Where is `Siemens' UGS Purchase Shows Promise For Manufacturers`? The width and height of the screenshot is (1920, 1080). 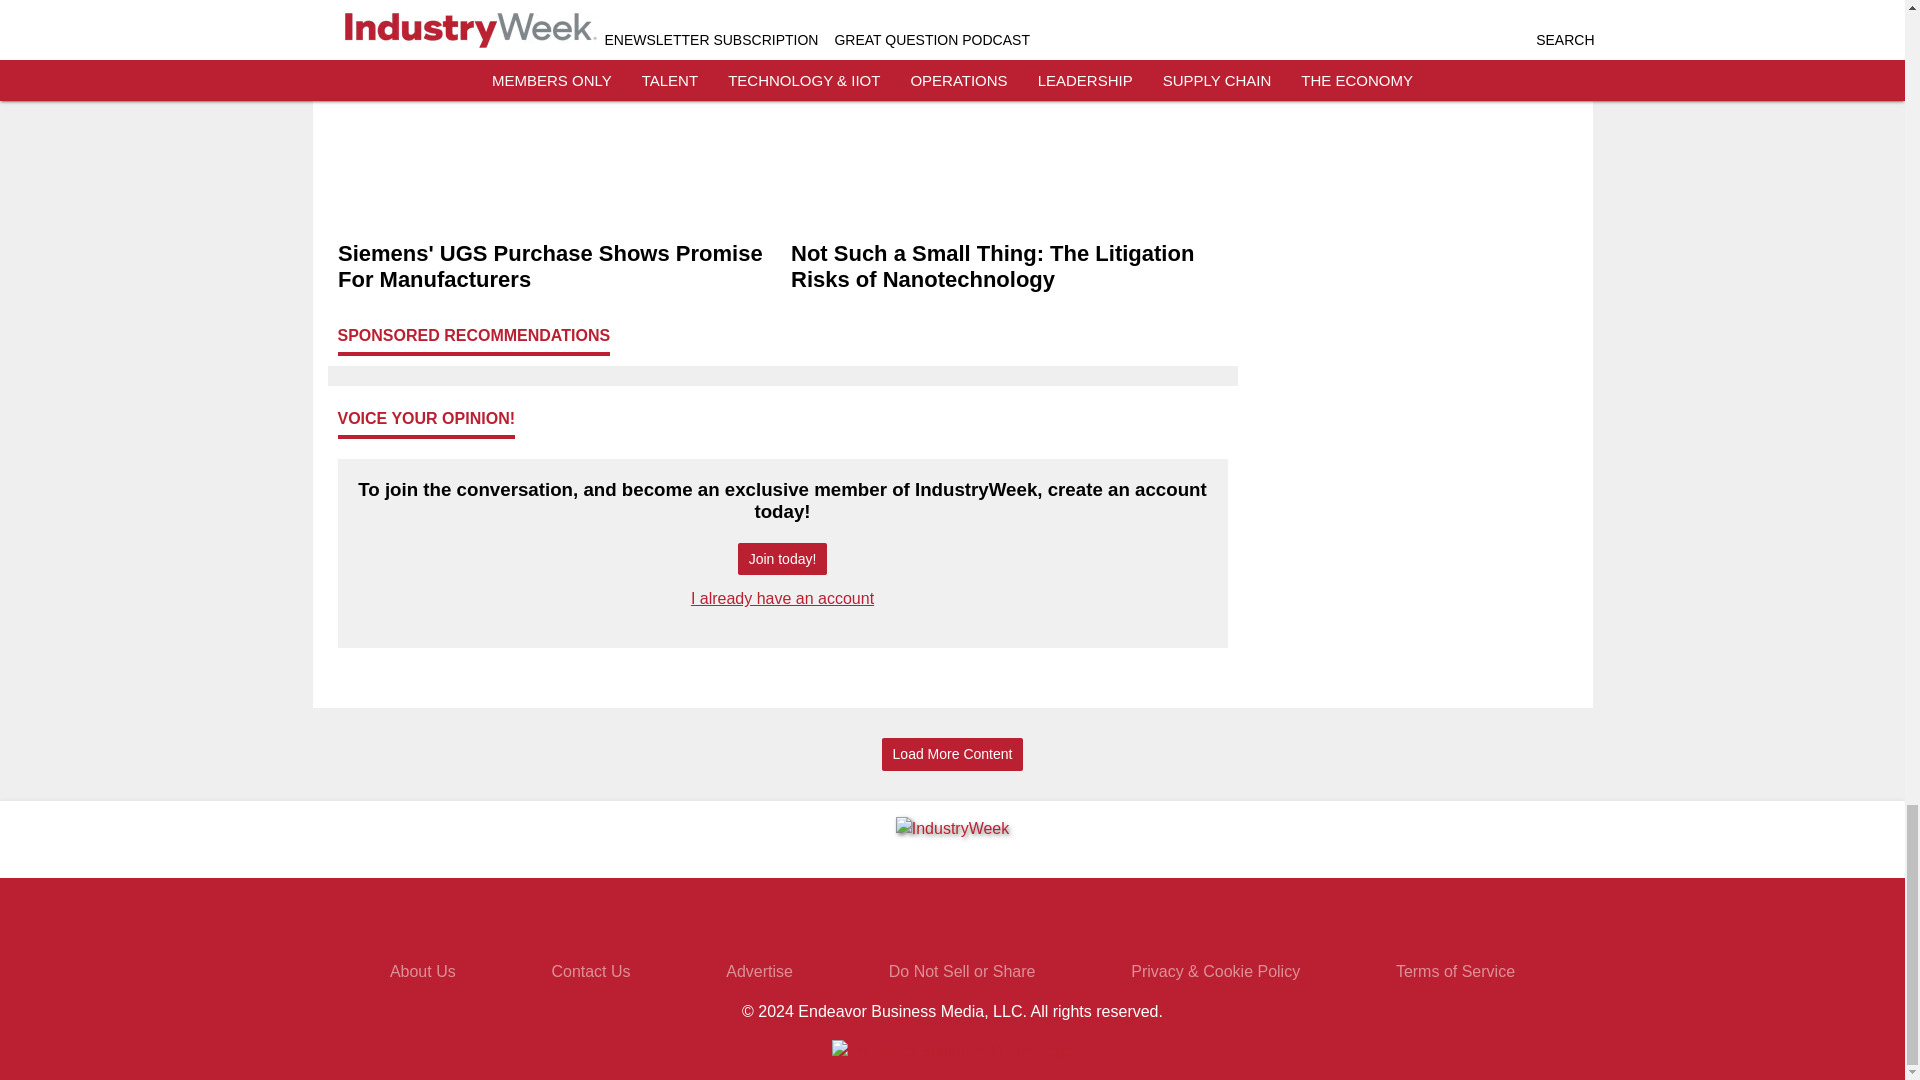
Siemens' UGS Purchase Shows Promise For Manufacturers is located at coordinates (556, 266).